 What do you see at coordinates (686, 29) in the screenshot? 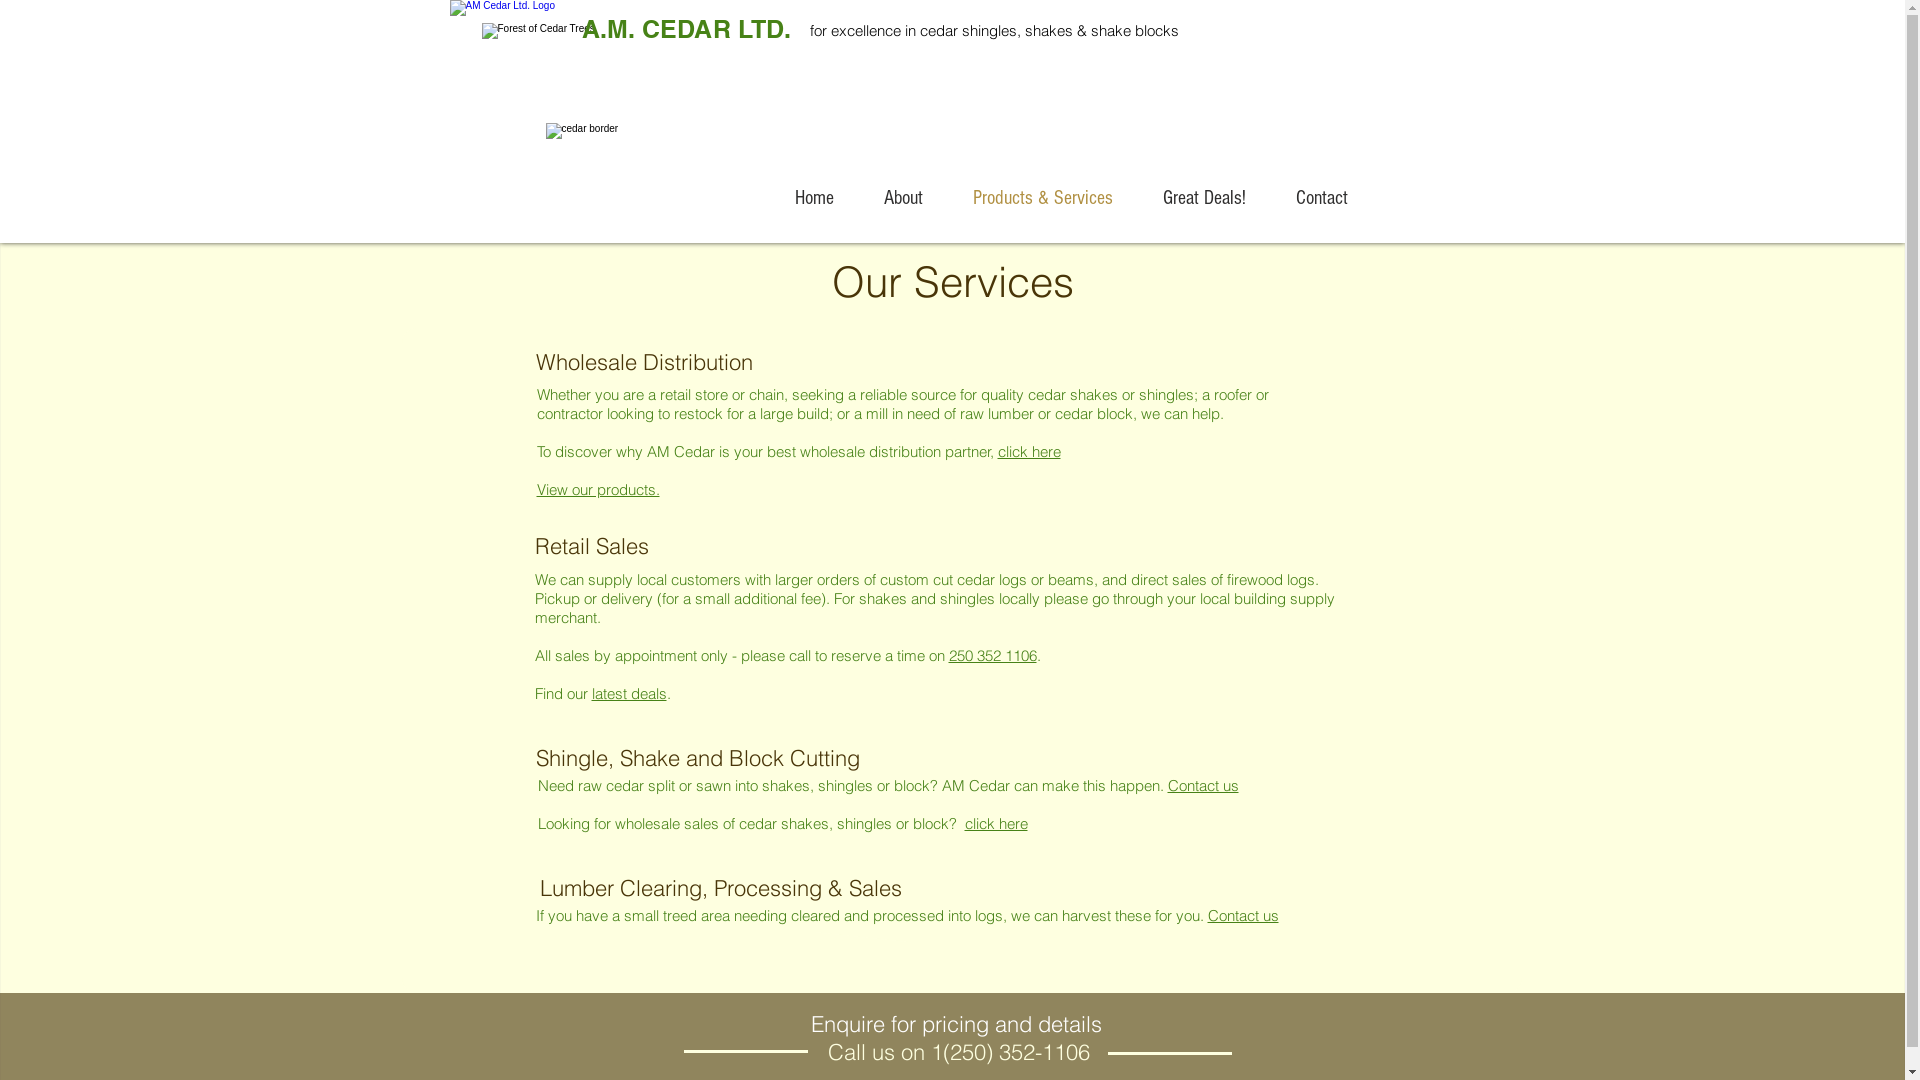
I see `A.M. CEDAR LTD.` at bounding box center [686, 29].